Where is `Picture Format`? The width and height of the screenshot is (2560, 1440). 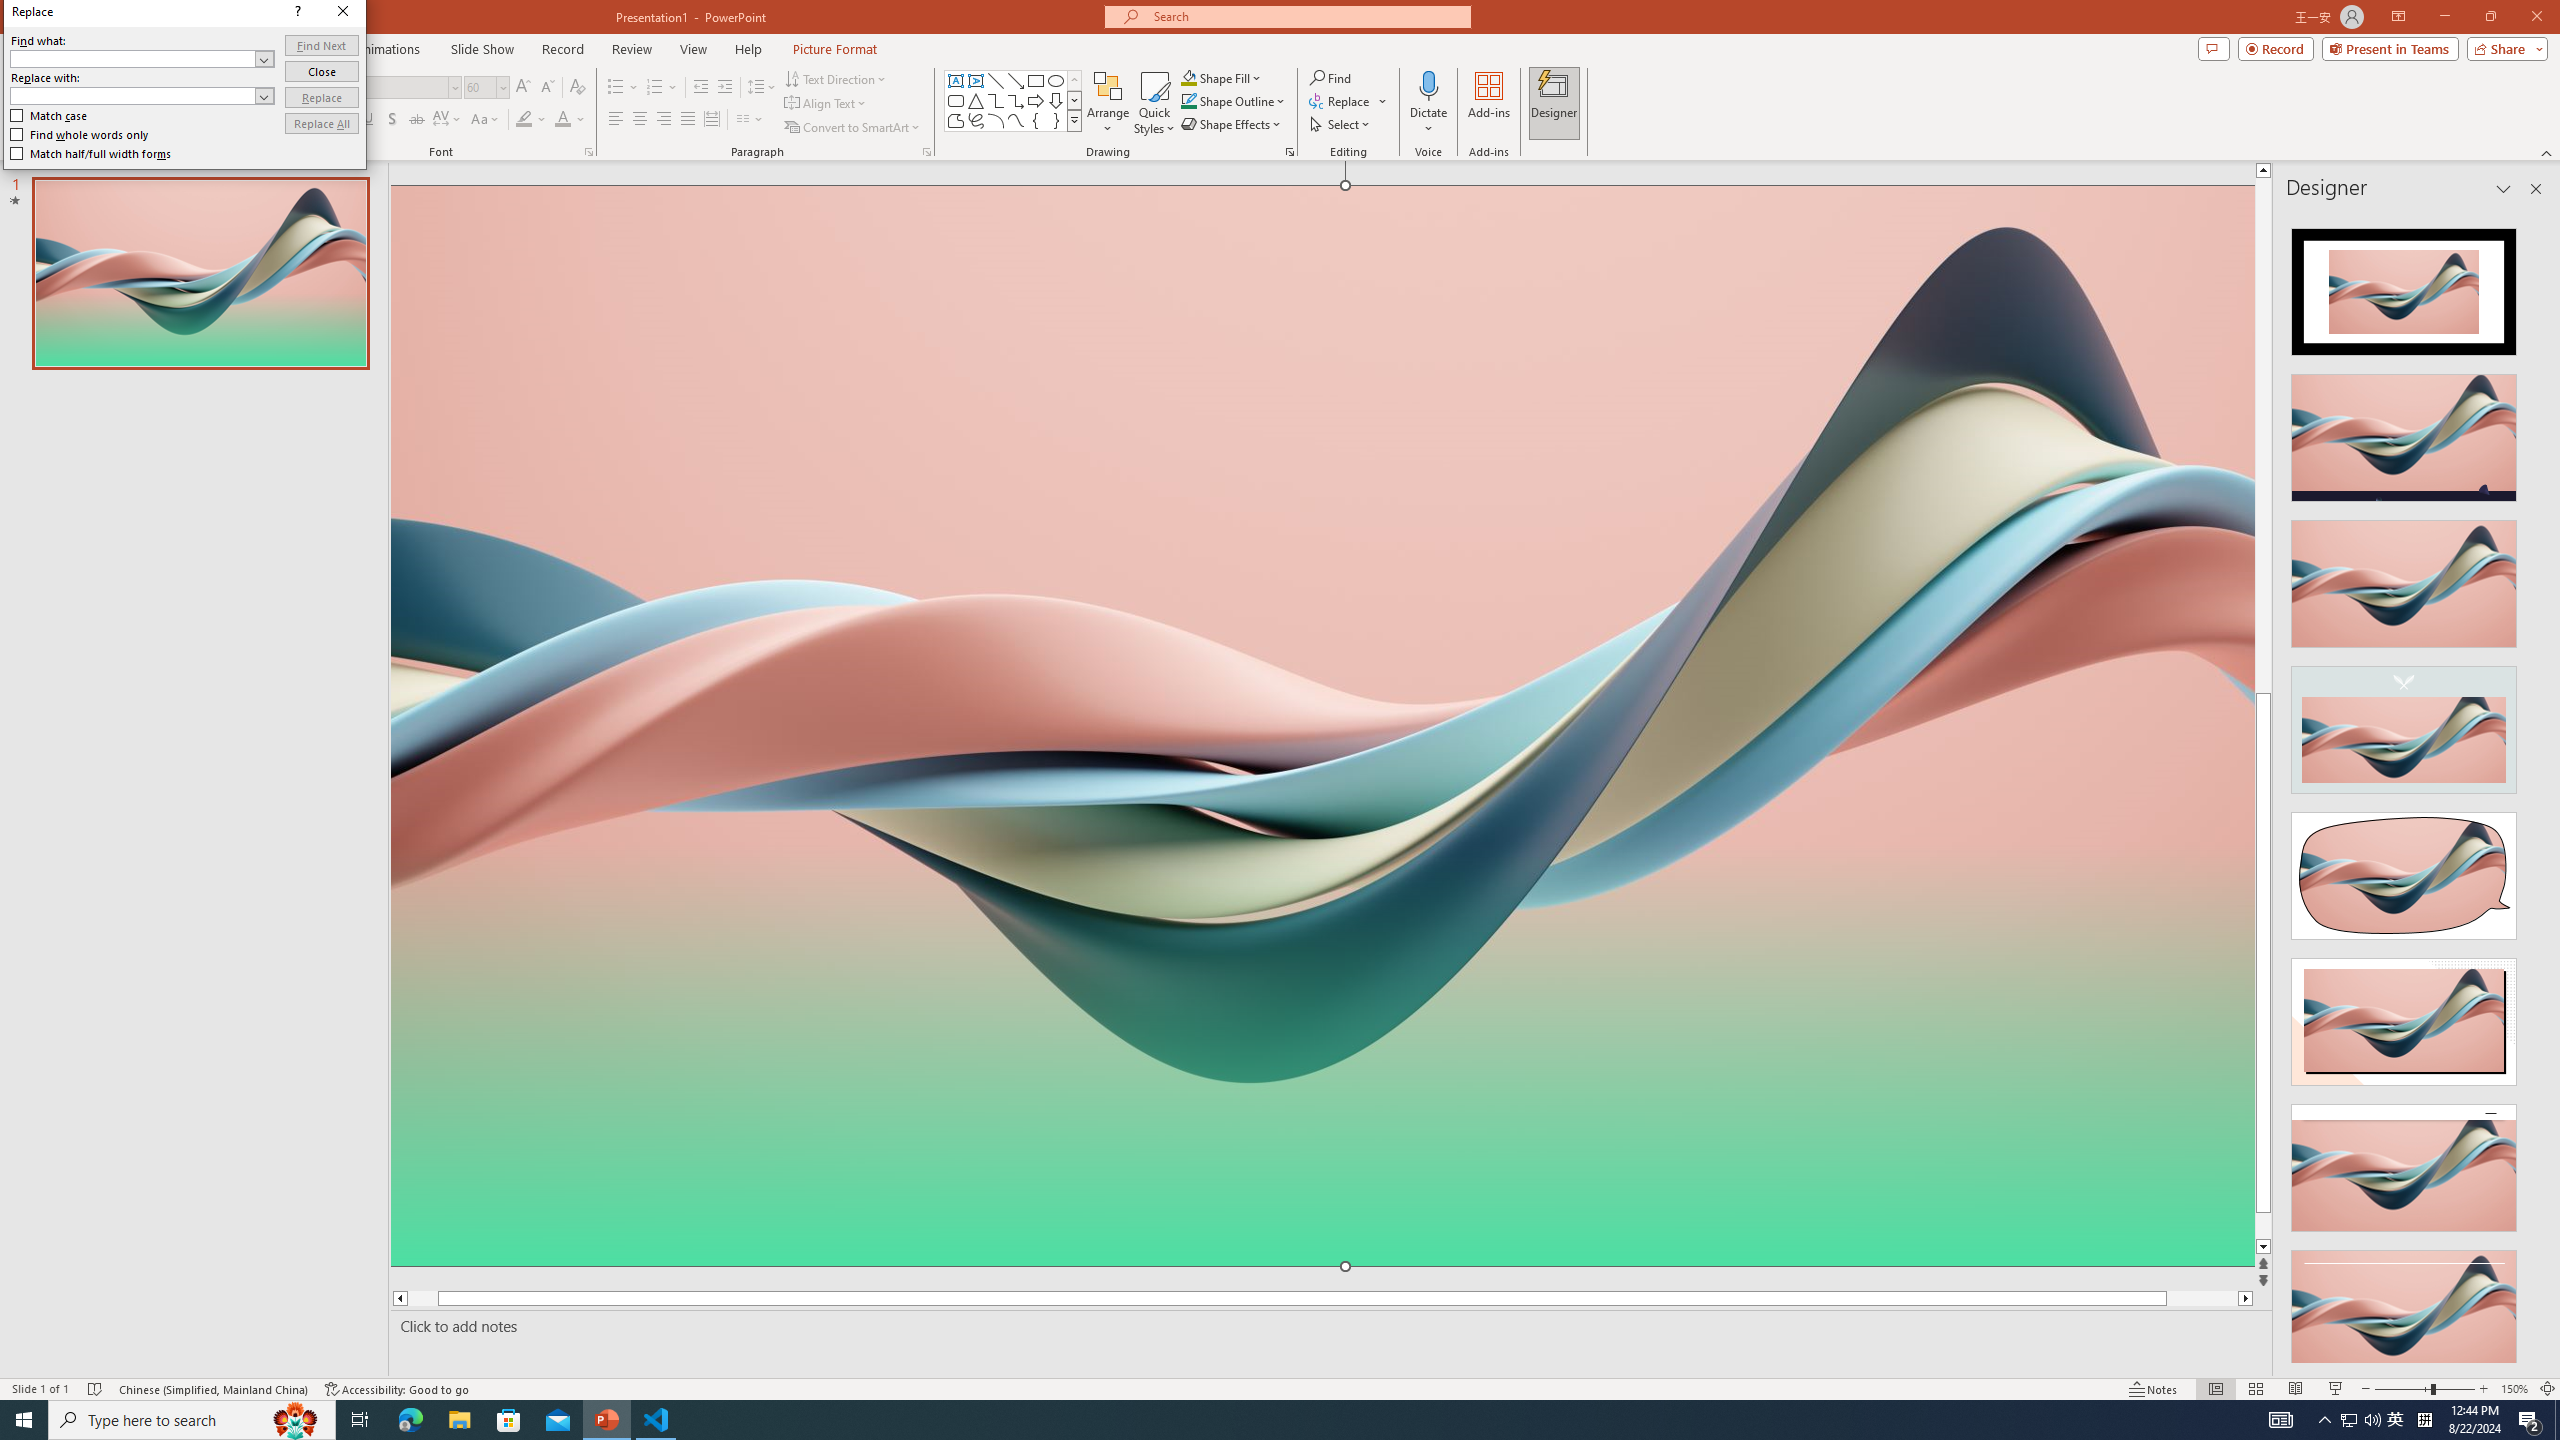 Picture Format is located at coordinates (836, 49).